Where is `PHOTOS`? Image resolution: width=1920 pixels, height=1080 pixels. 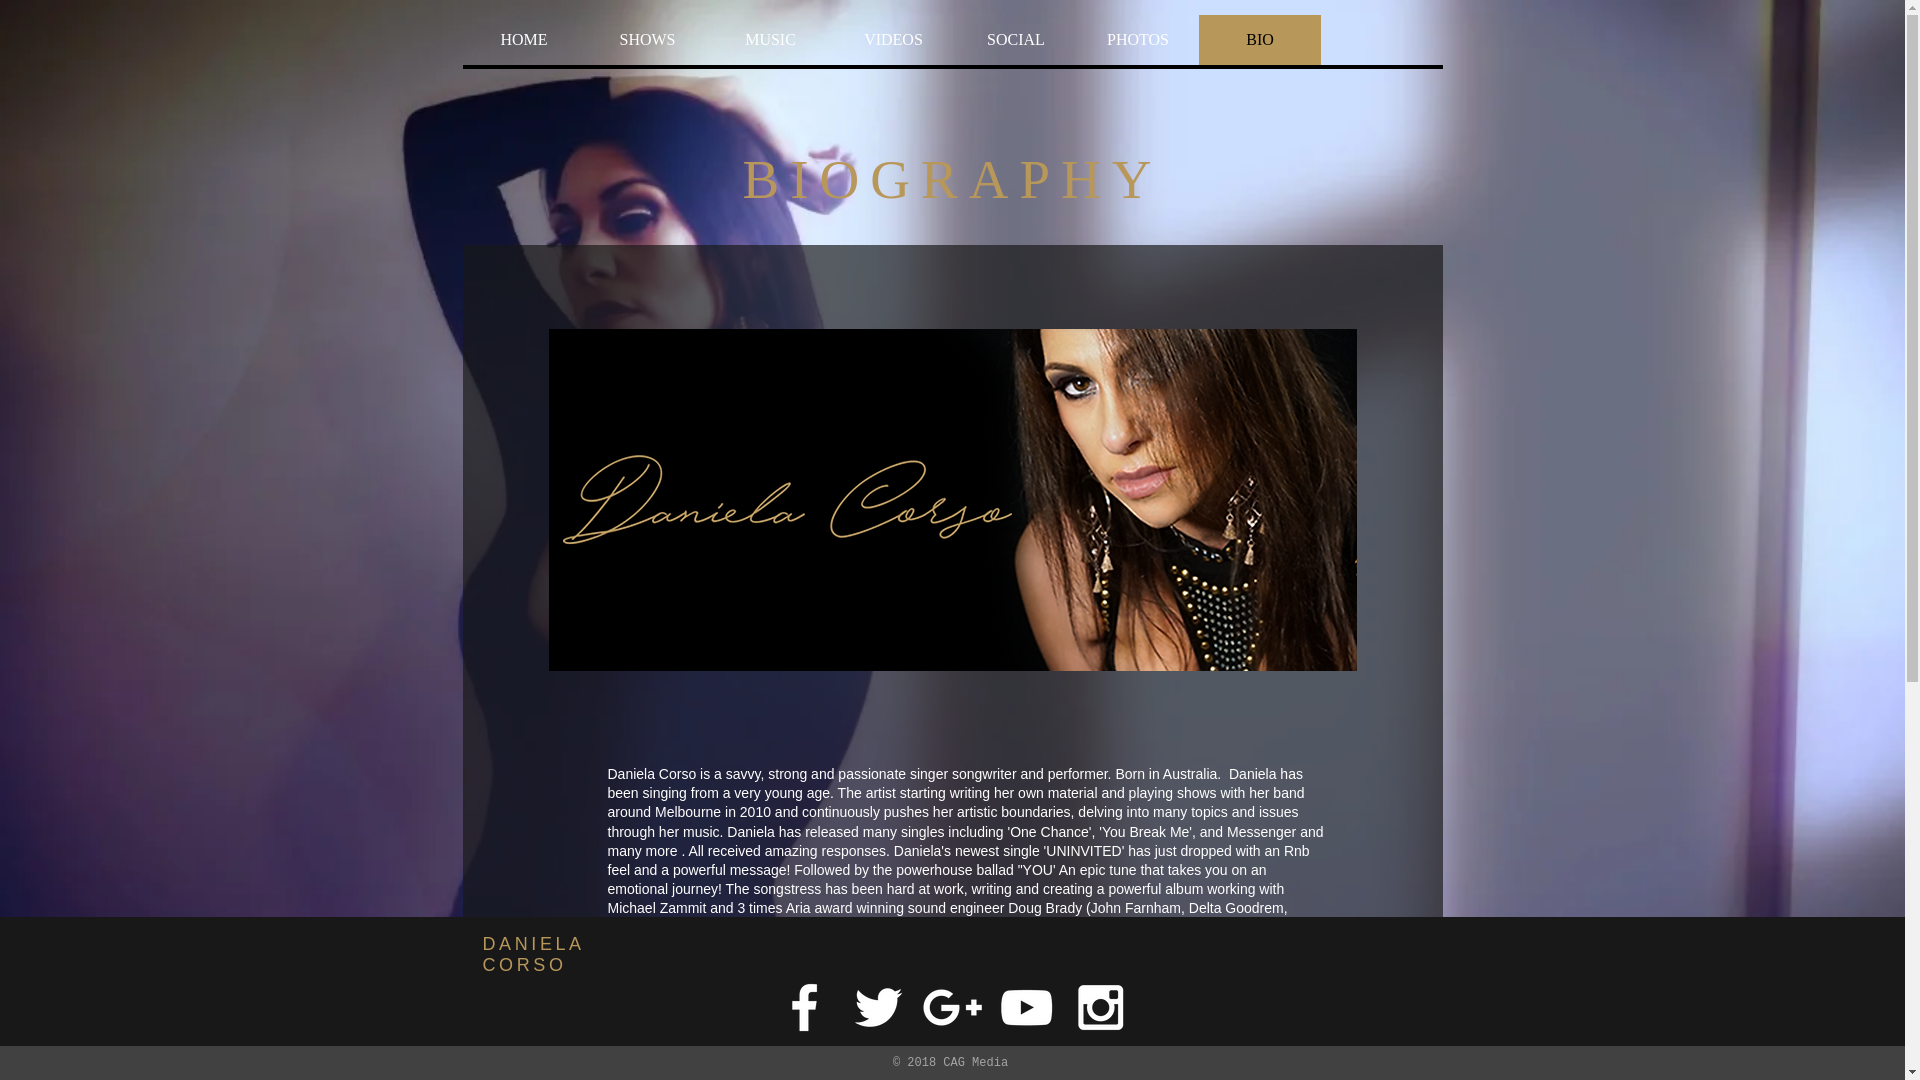 PHOTOS is located at coordinates (1136, 40).